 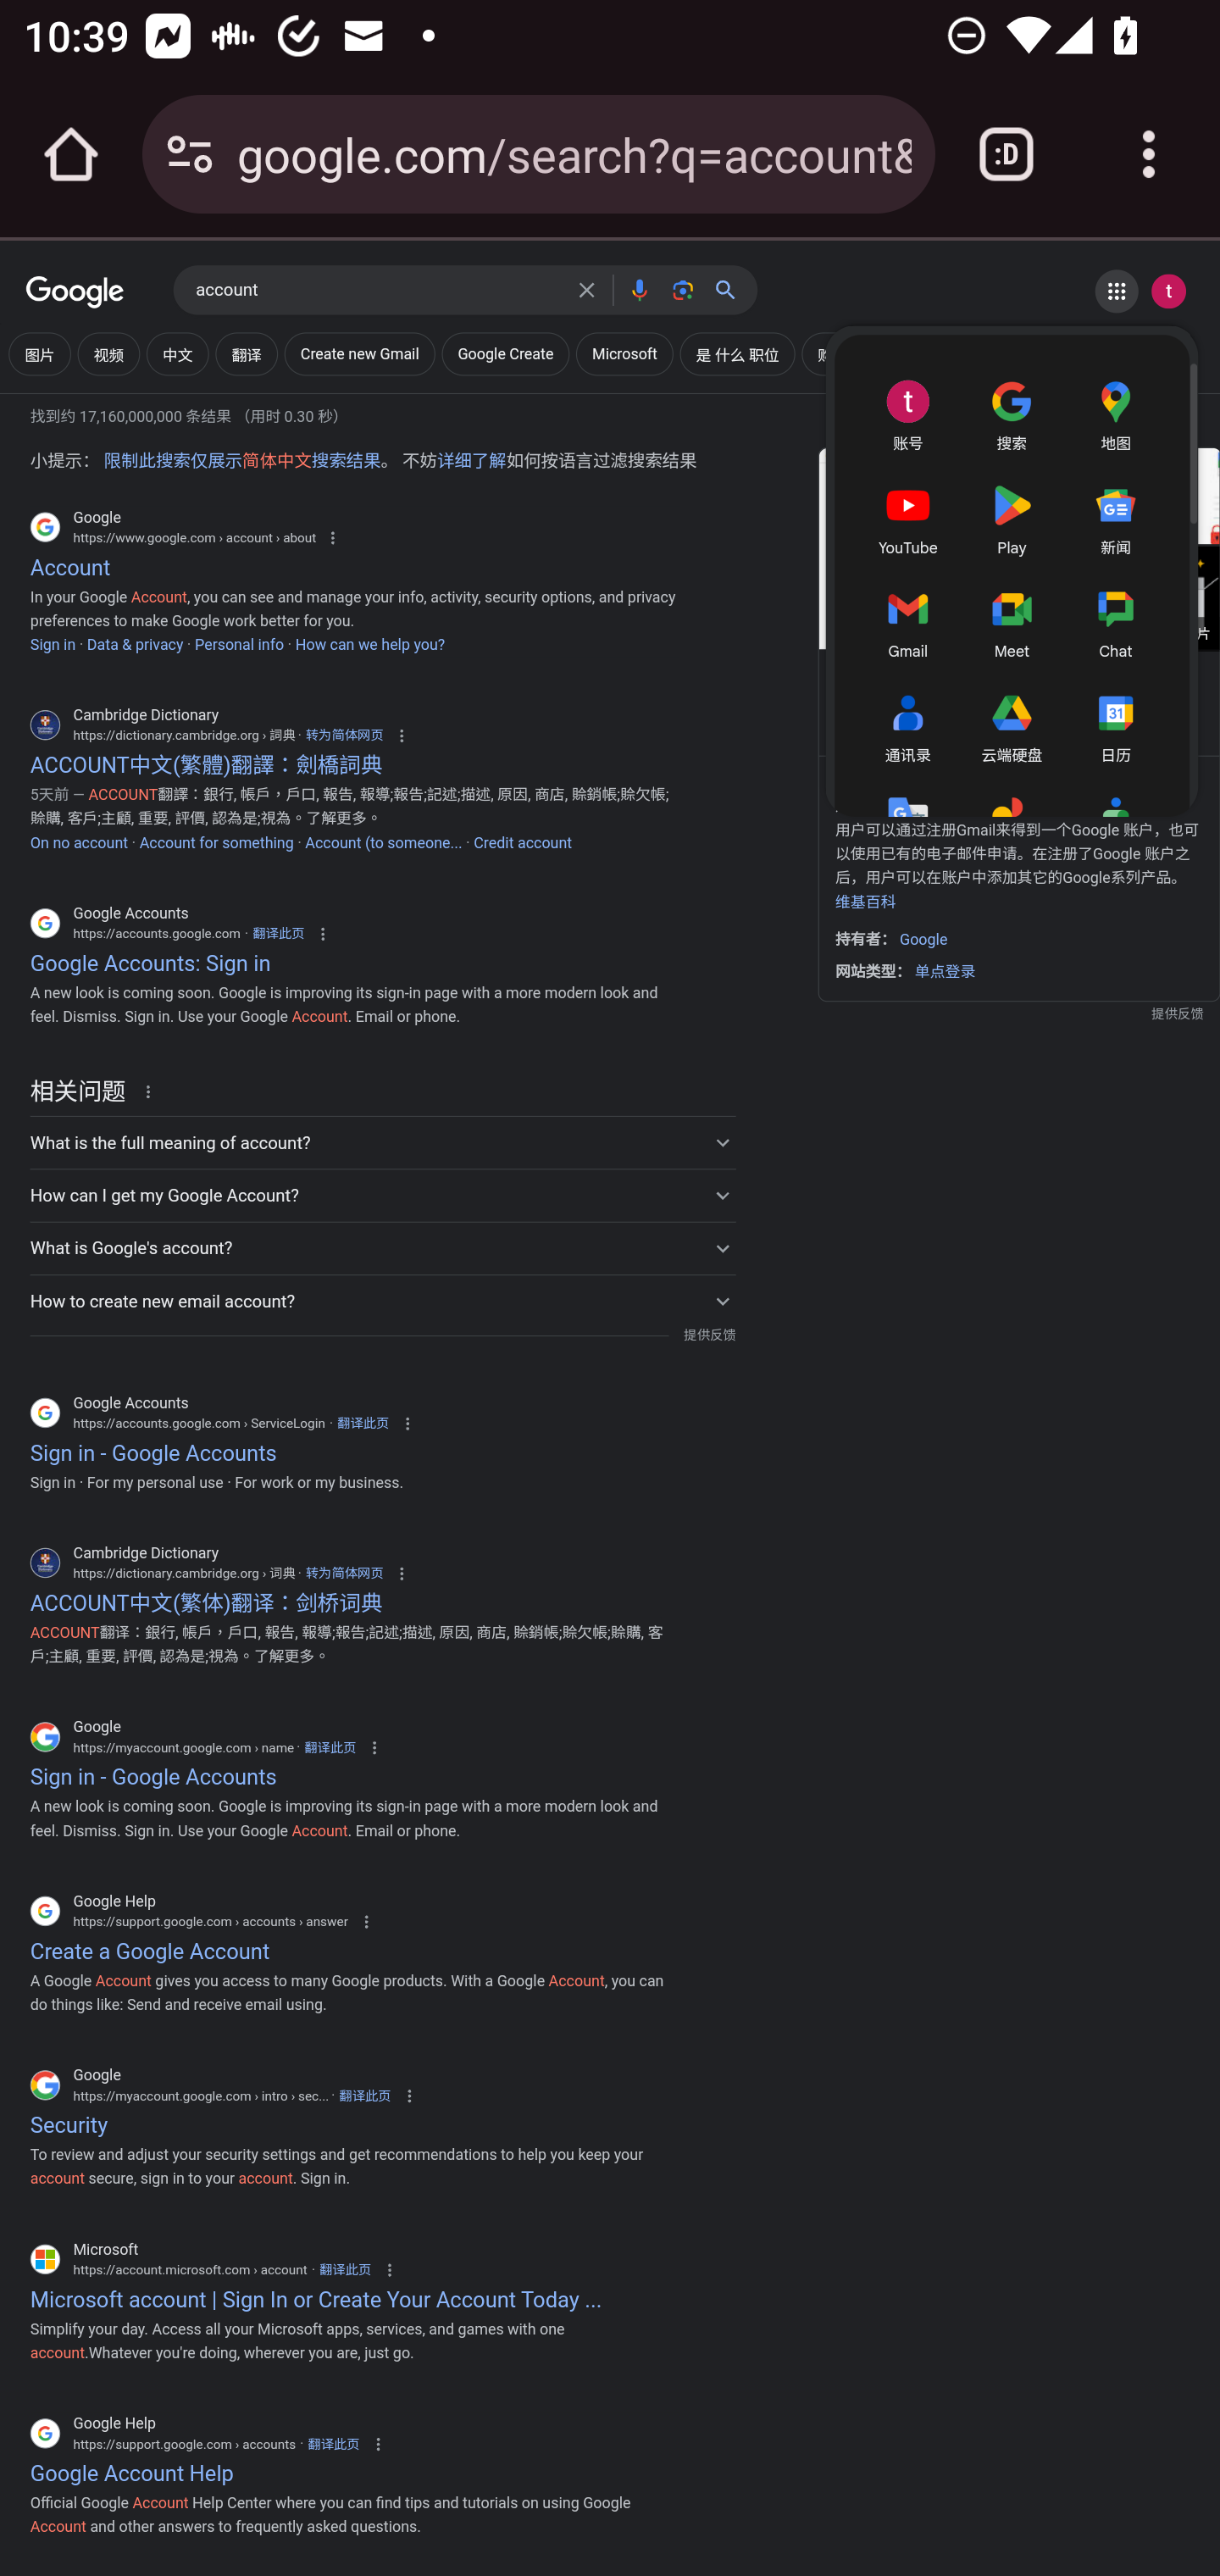 I want to click on 转为简体网页, so click(x=344, y=736).